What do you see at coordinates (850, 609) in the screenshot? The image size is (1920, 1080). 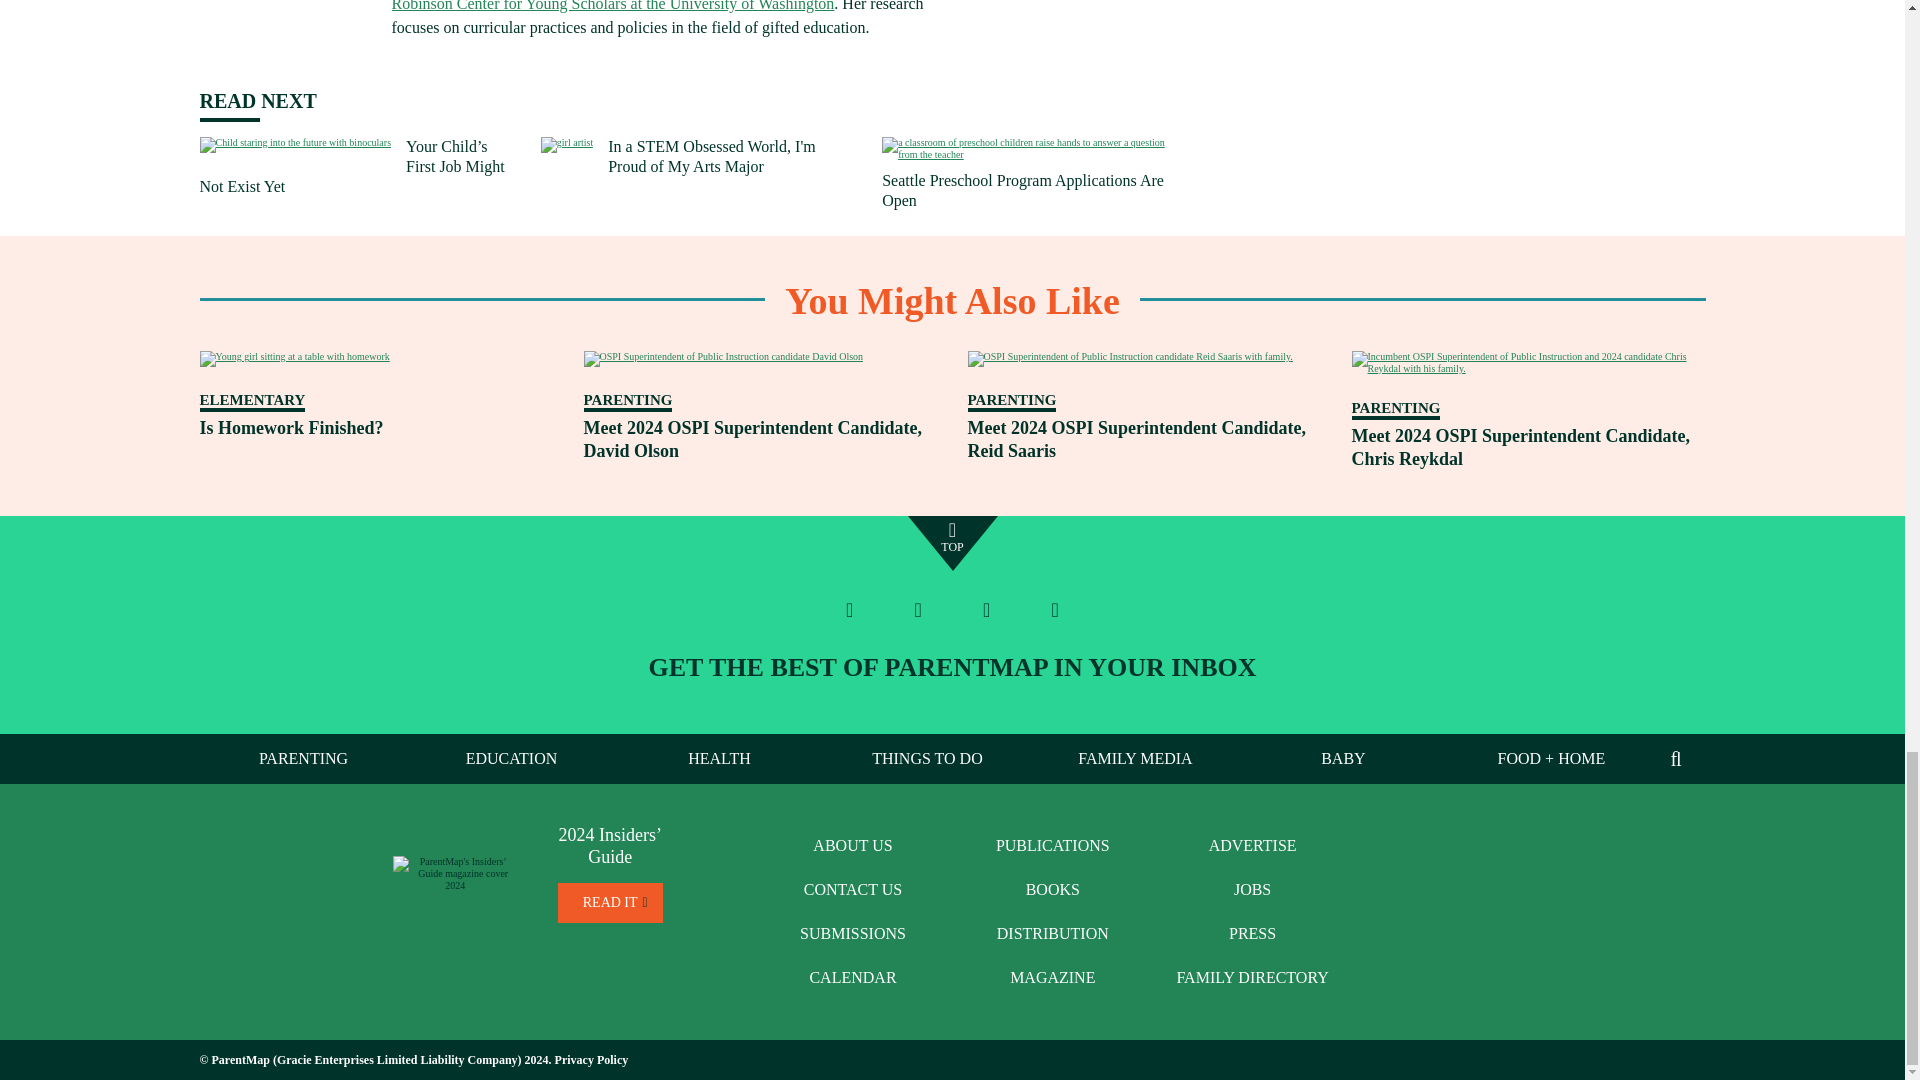 I see `Find us on Facebook!` at bounding box center [850, 609].